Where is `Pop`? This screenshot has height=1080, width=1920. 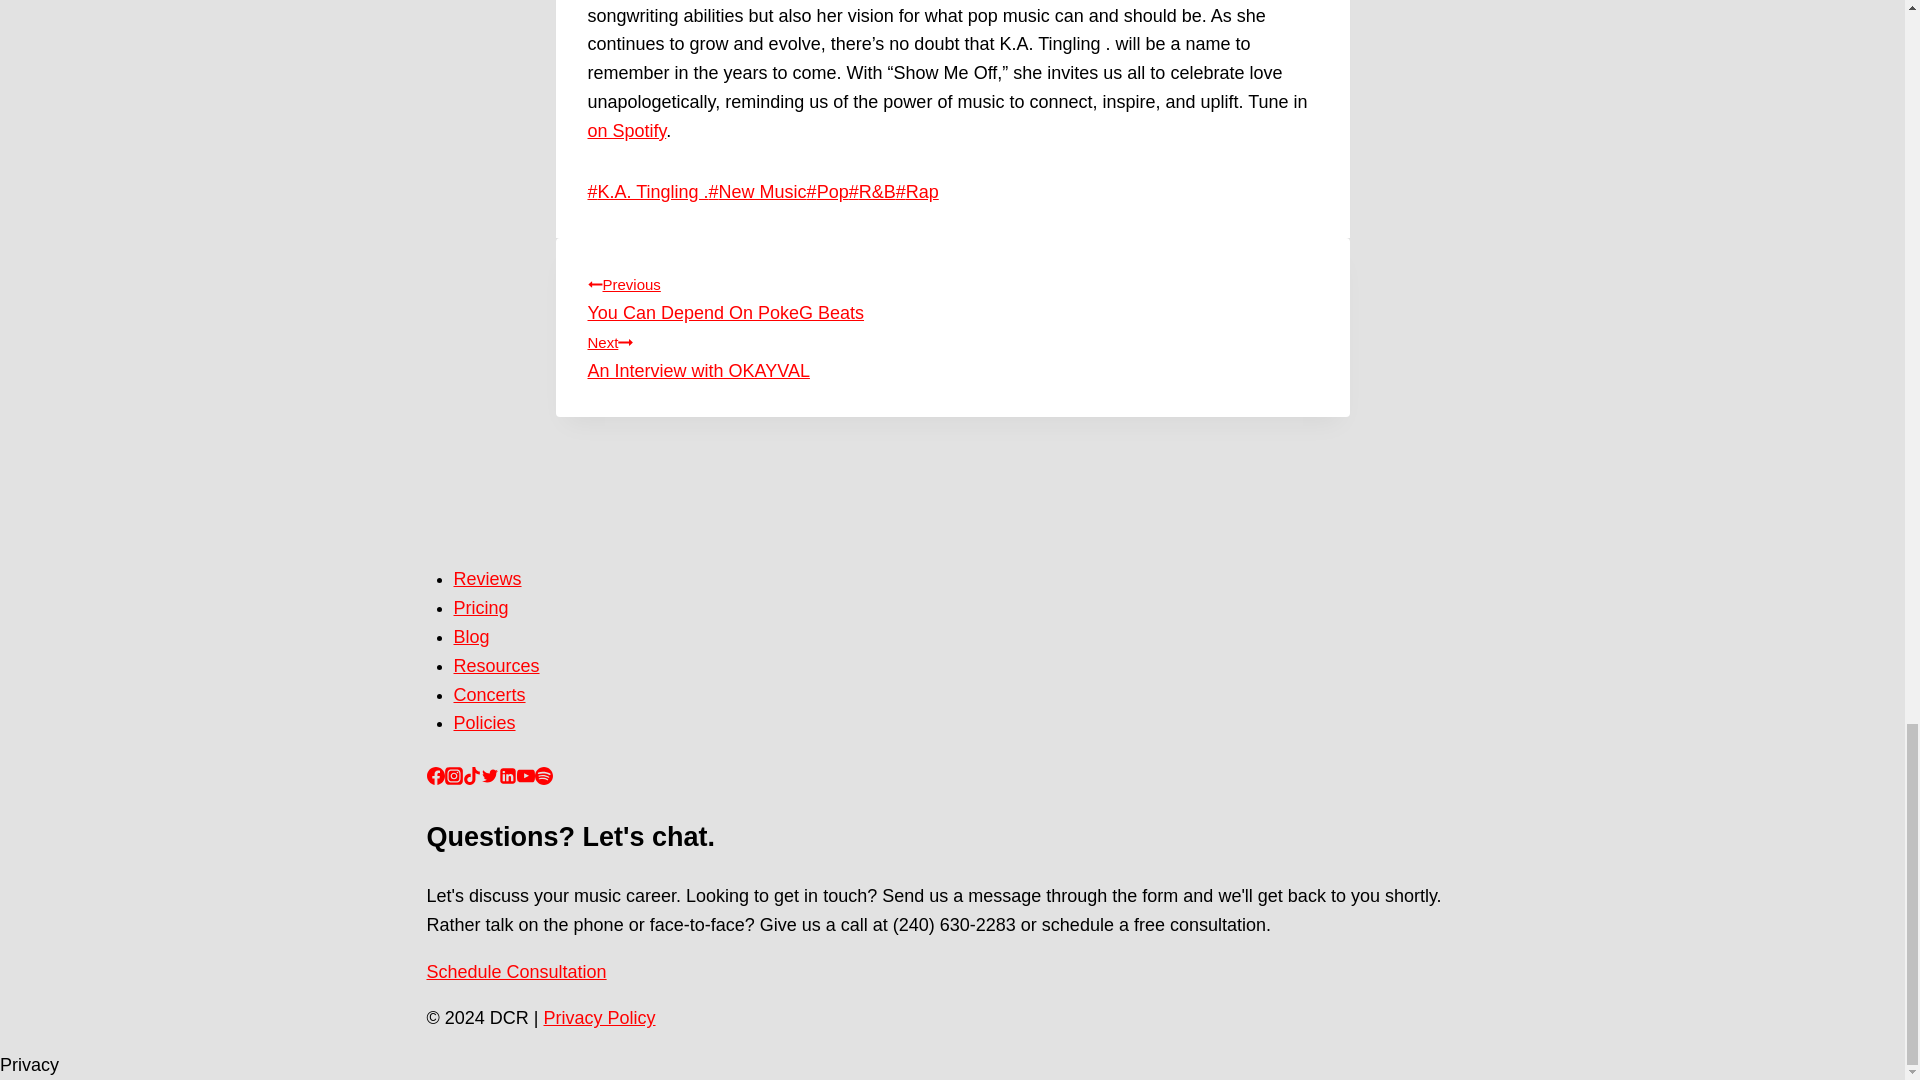
Pop is located at coordinates (757, 192).